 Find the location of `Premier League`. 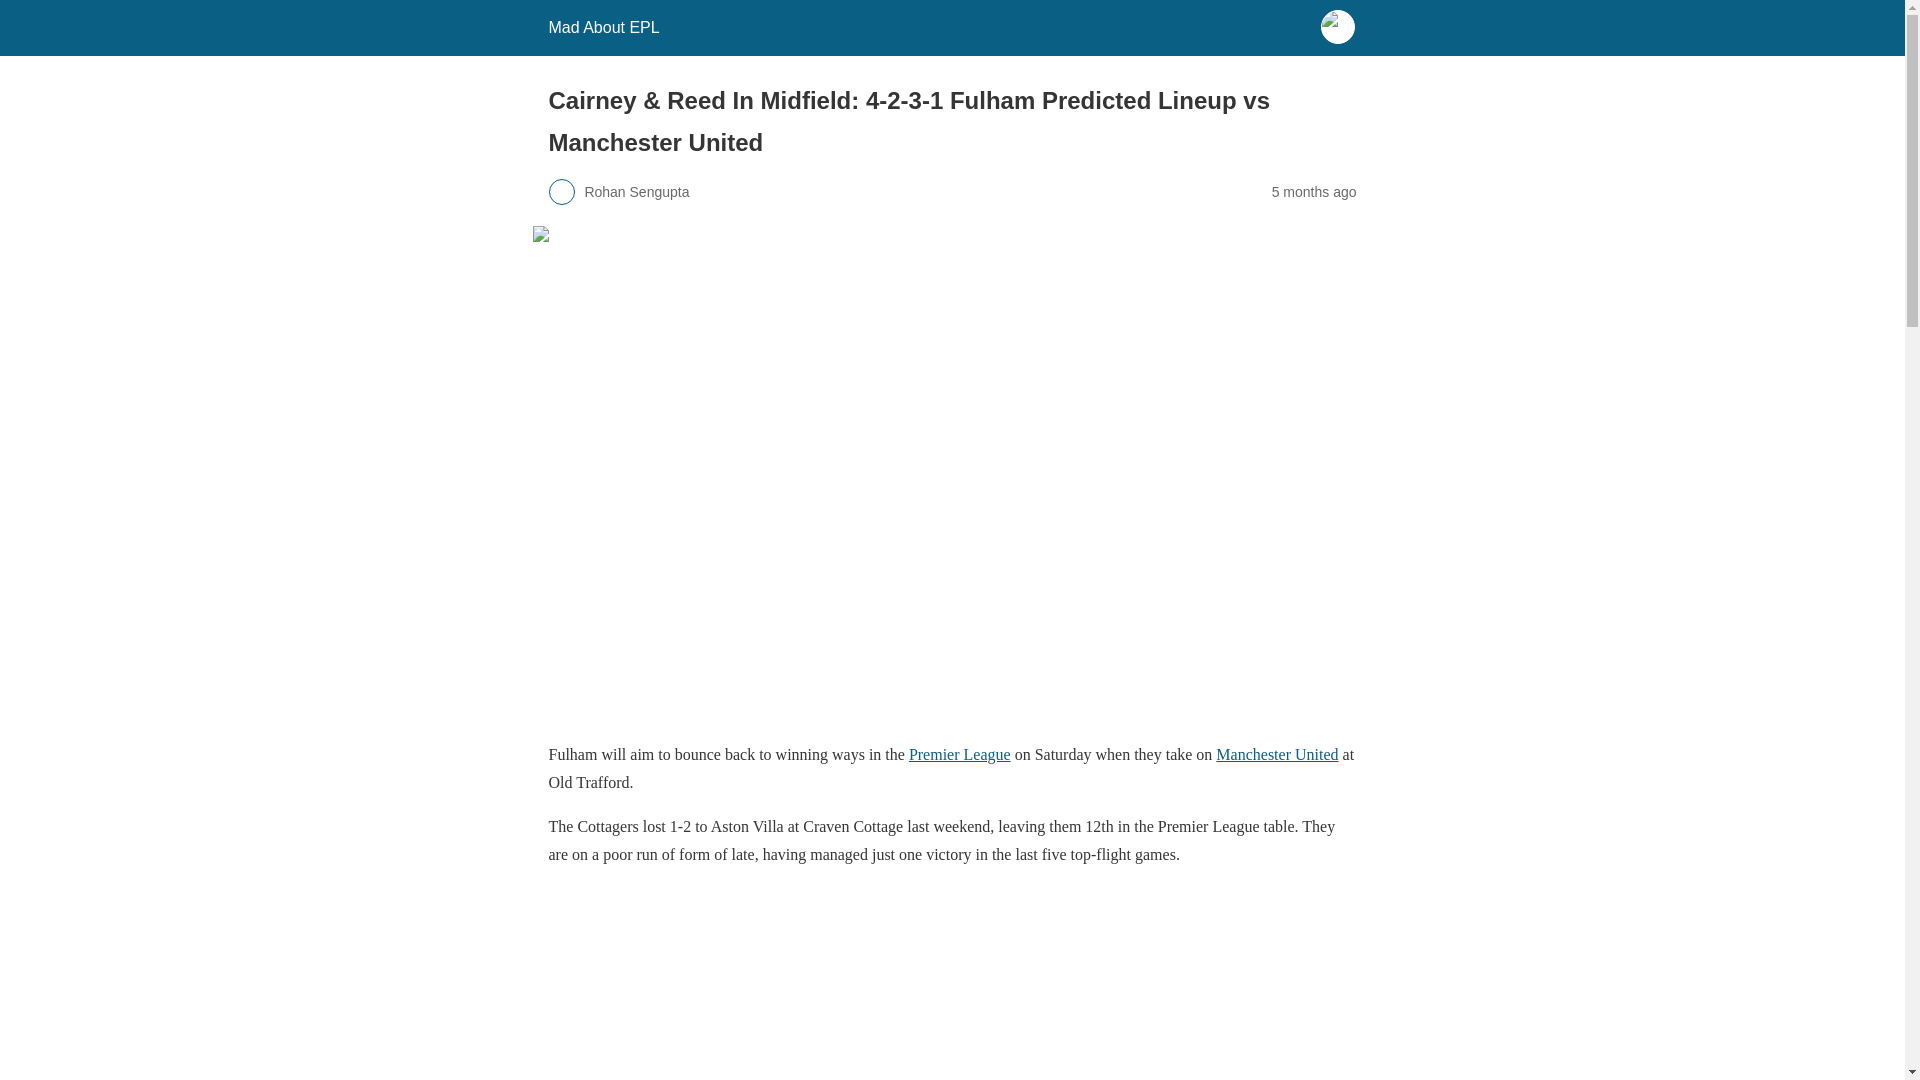

Premier League is located at coordinates (960, 754).